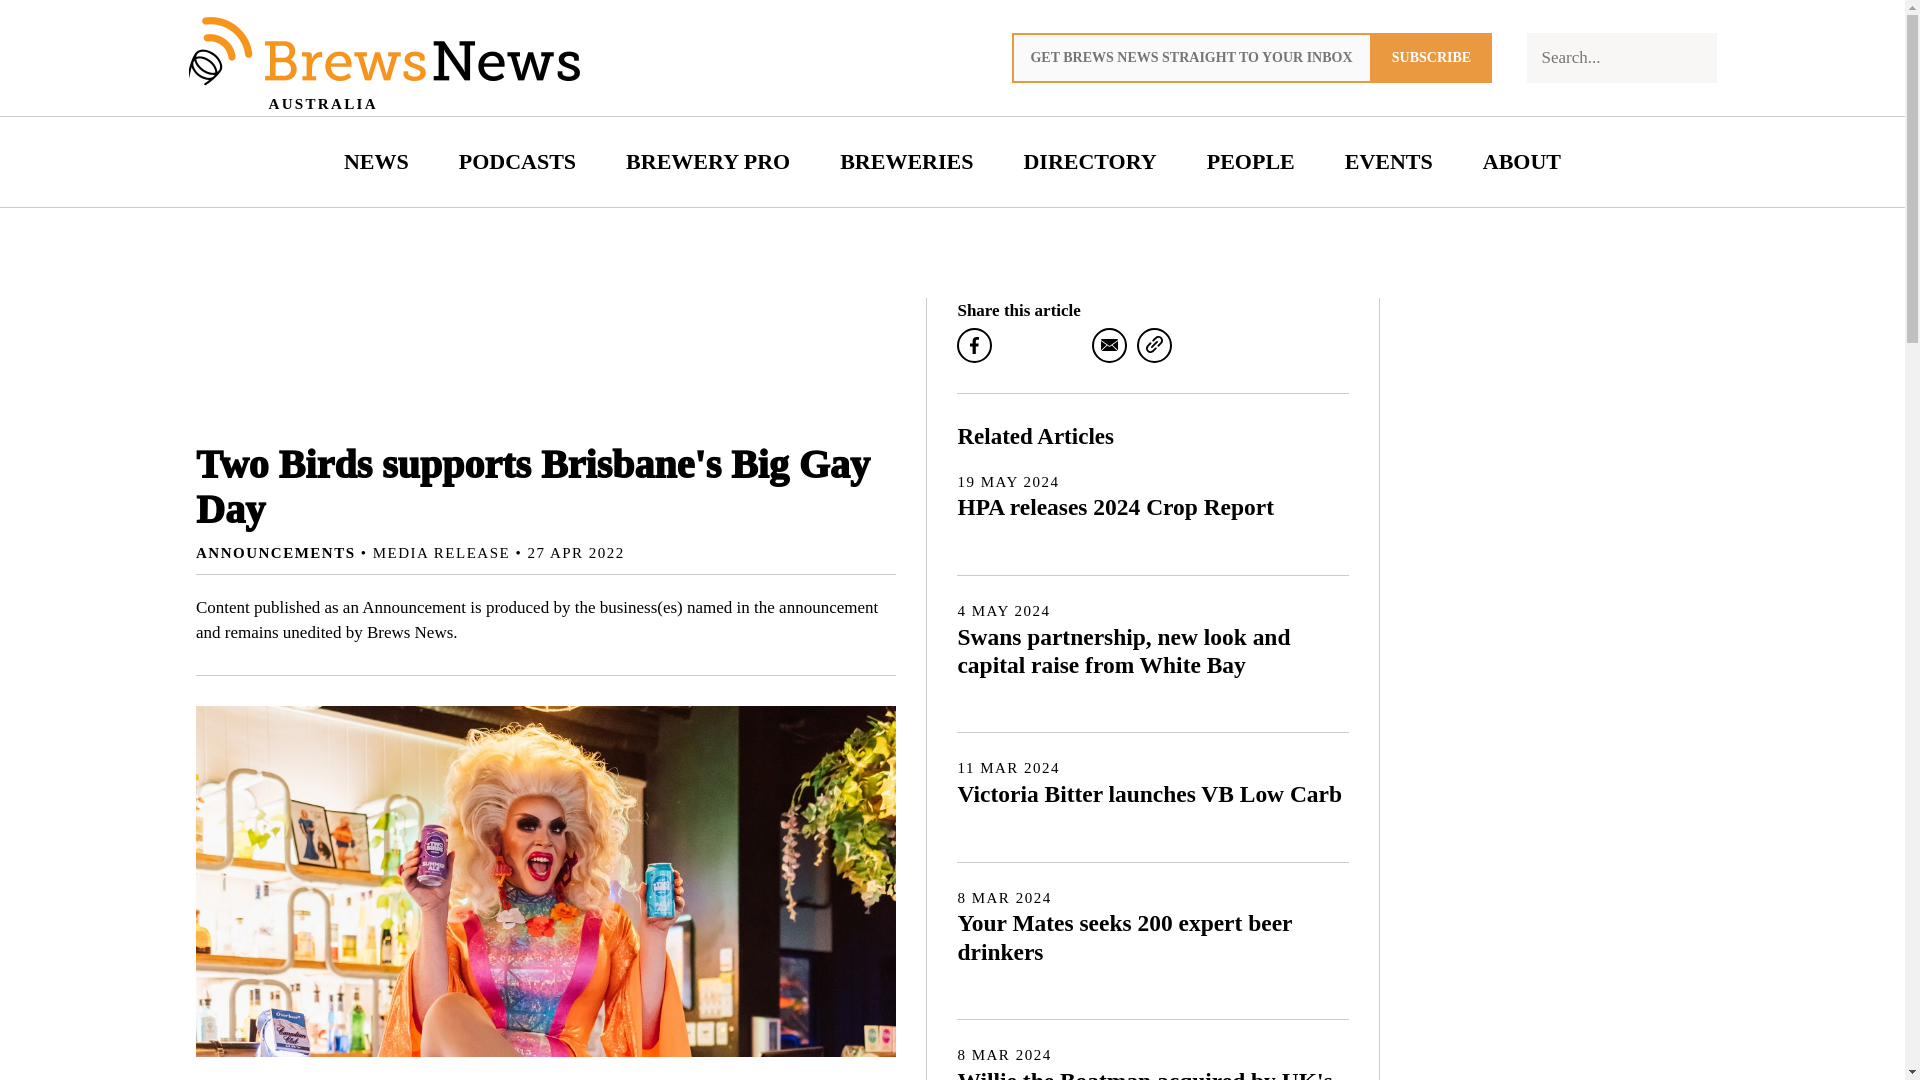 The image size is (1920, 1080). What do you see at coordinates (1522, 162) in the screenshot?
I see `ABOUT` at bounding box center [1522, 162].